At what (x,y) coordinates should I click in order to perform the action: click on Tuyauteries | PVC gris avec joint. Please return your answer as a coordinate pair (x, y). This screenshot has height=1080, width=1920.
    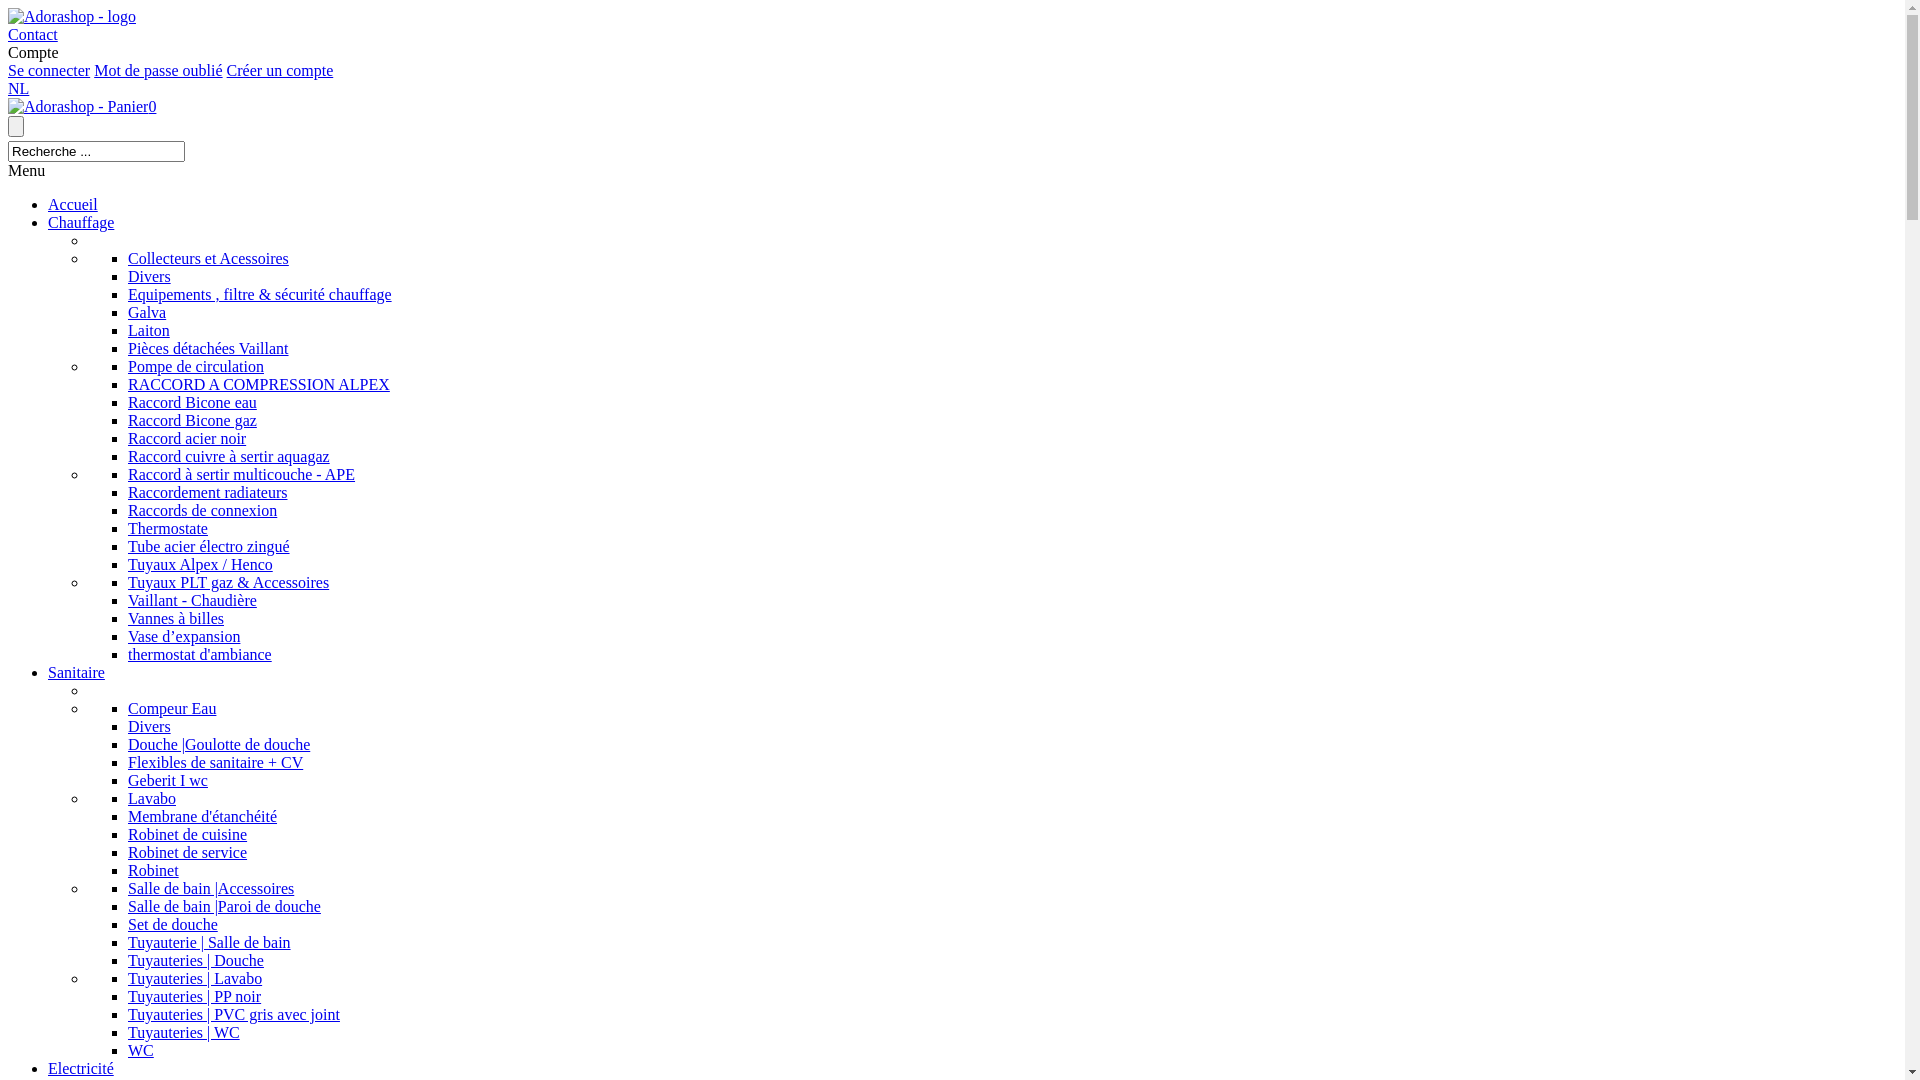
    Looking at the image, I should click on (234, 1014).